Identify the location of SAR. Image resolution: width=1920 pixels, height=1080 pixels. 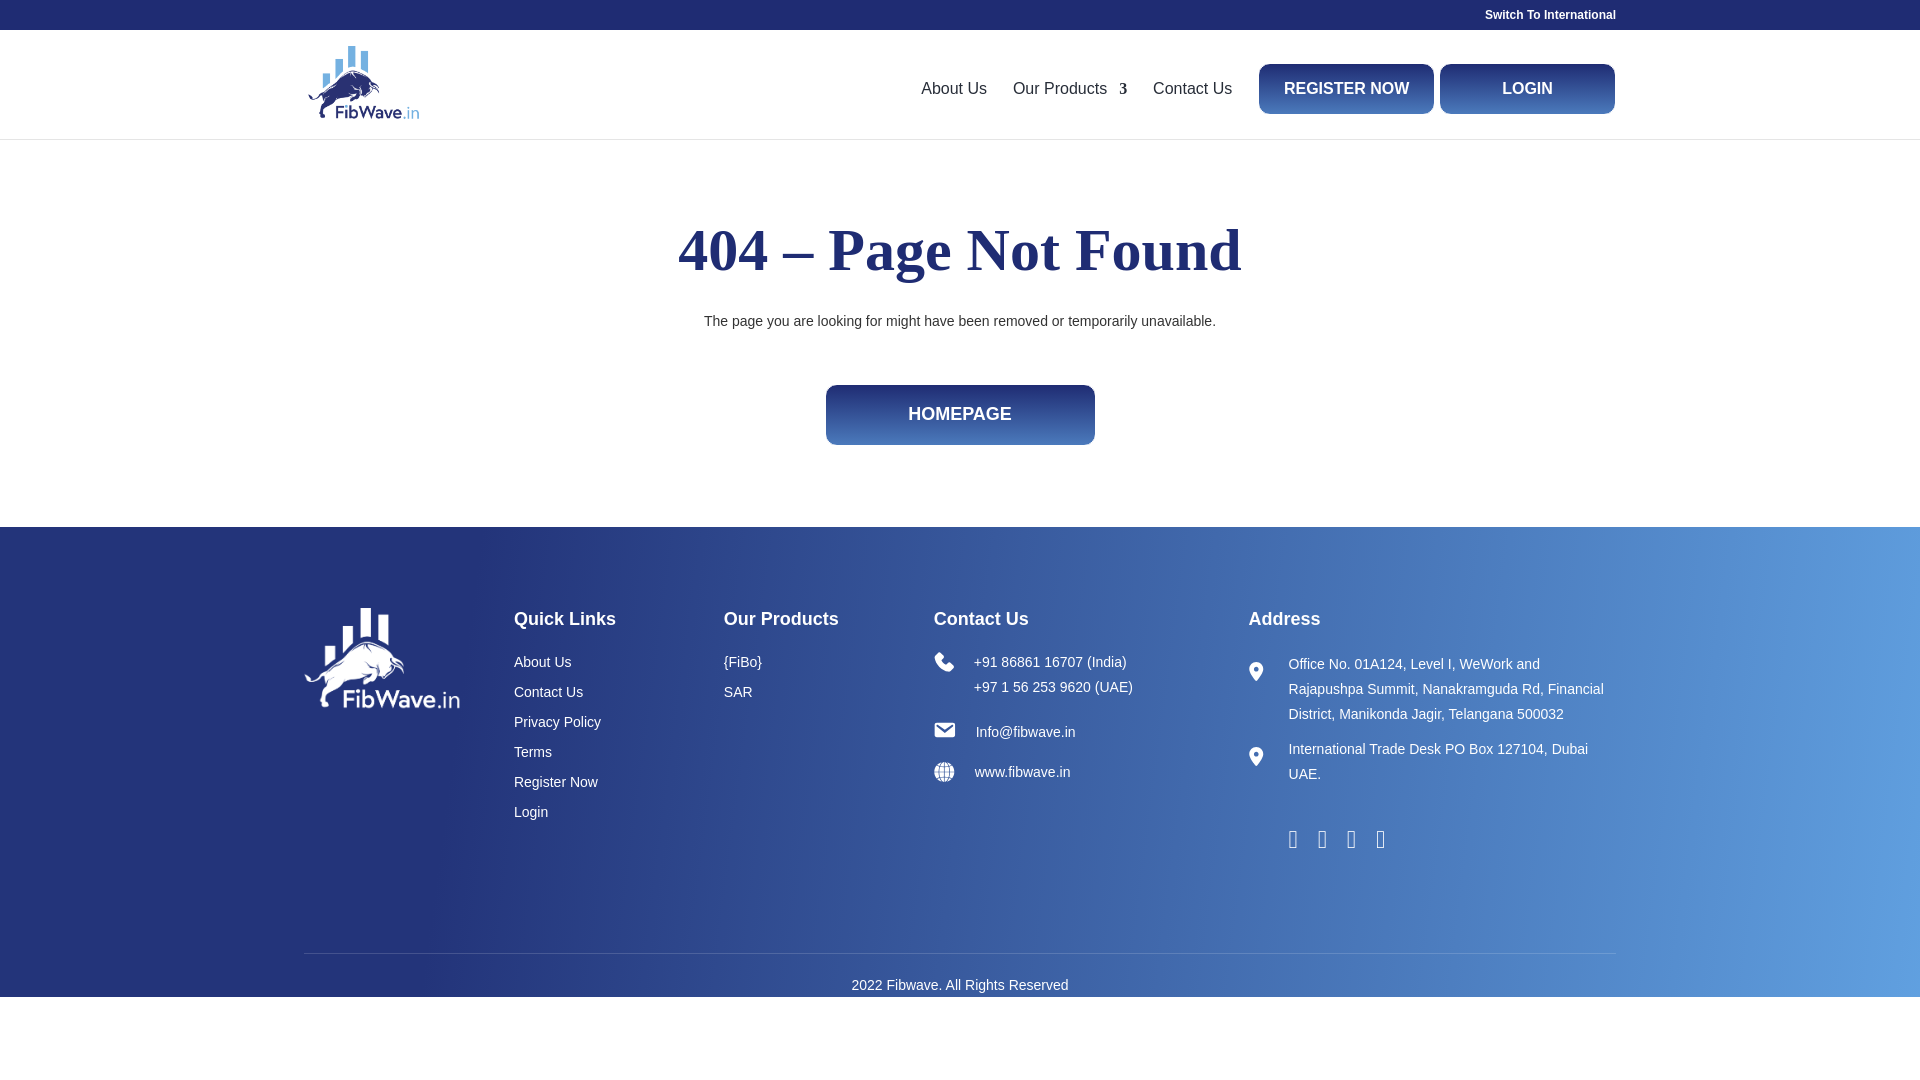
(802, 692).